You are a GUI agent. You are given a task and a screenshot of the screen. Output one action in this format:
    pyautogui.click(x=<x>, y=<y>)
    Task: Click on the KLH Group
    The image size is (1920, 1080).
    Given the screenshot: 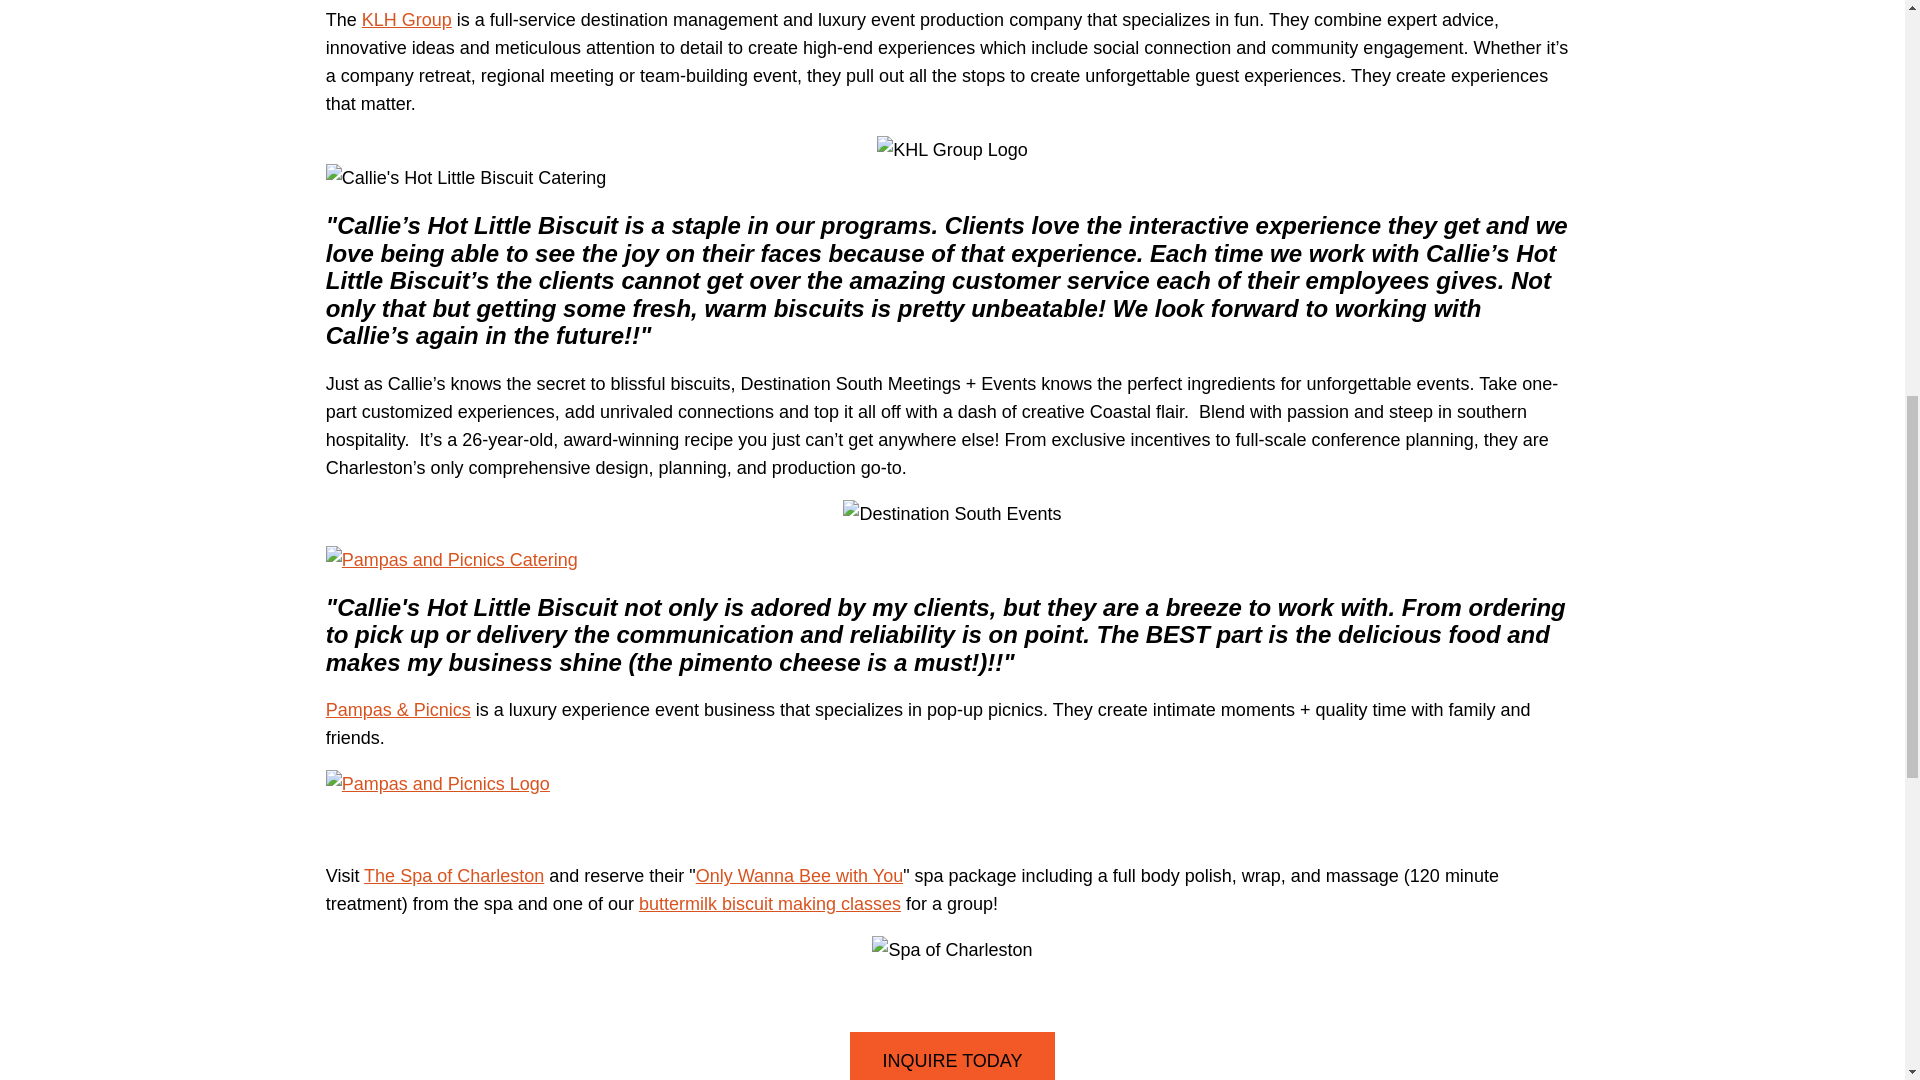 What is the action you would take?
    pyautogui.click(x=406, y=20)
    